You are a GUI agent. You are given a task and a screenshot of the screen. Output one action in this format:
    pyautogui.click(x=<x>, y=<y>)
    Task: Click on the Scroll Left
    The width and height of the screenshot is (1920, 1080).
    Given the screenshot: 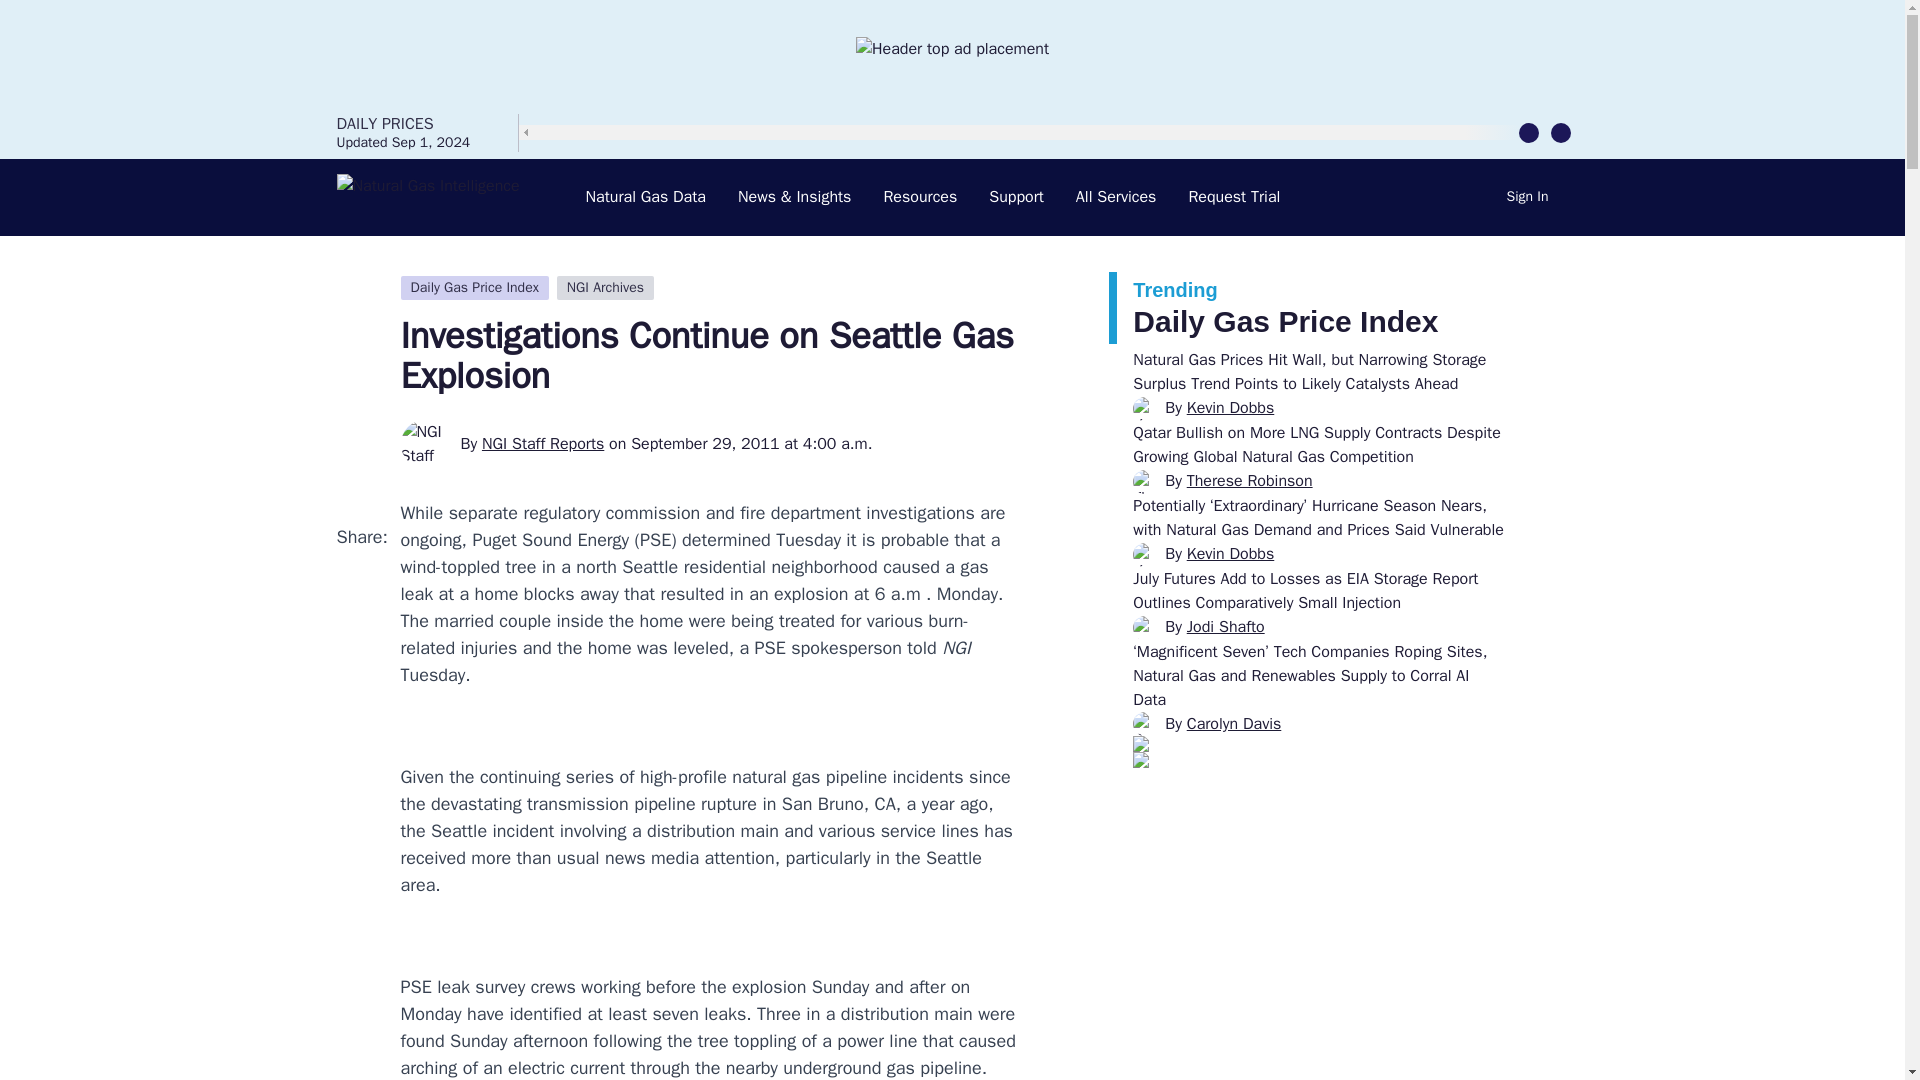 What is the action you would take?
    pyautogui.click(x=1528, y=131)
    